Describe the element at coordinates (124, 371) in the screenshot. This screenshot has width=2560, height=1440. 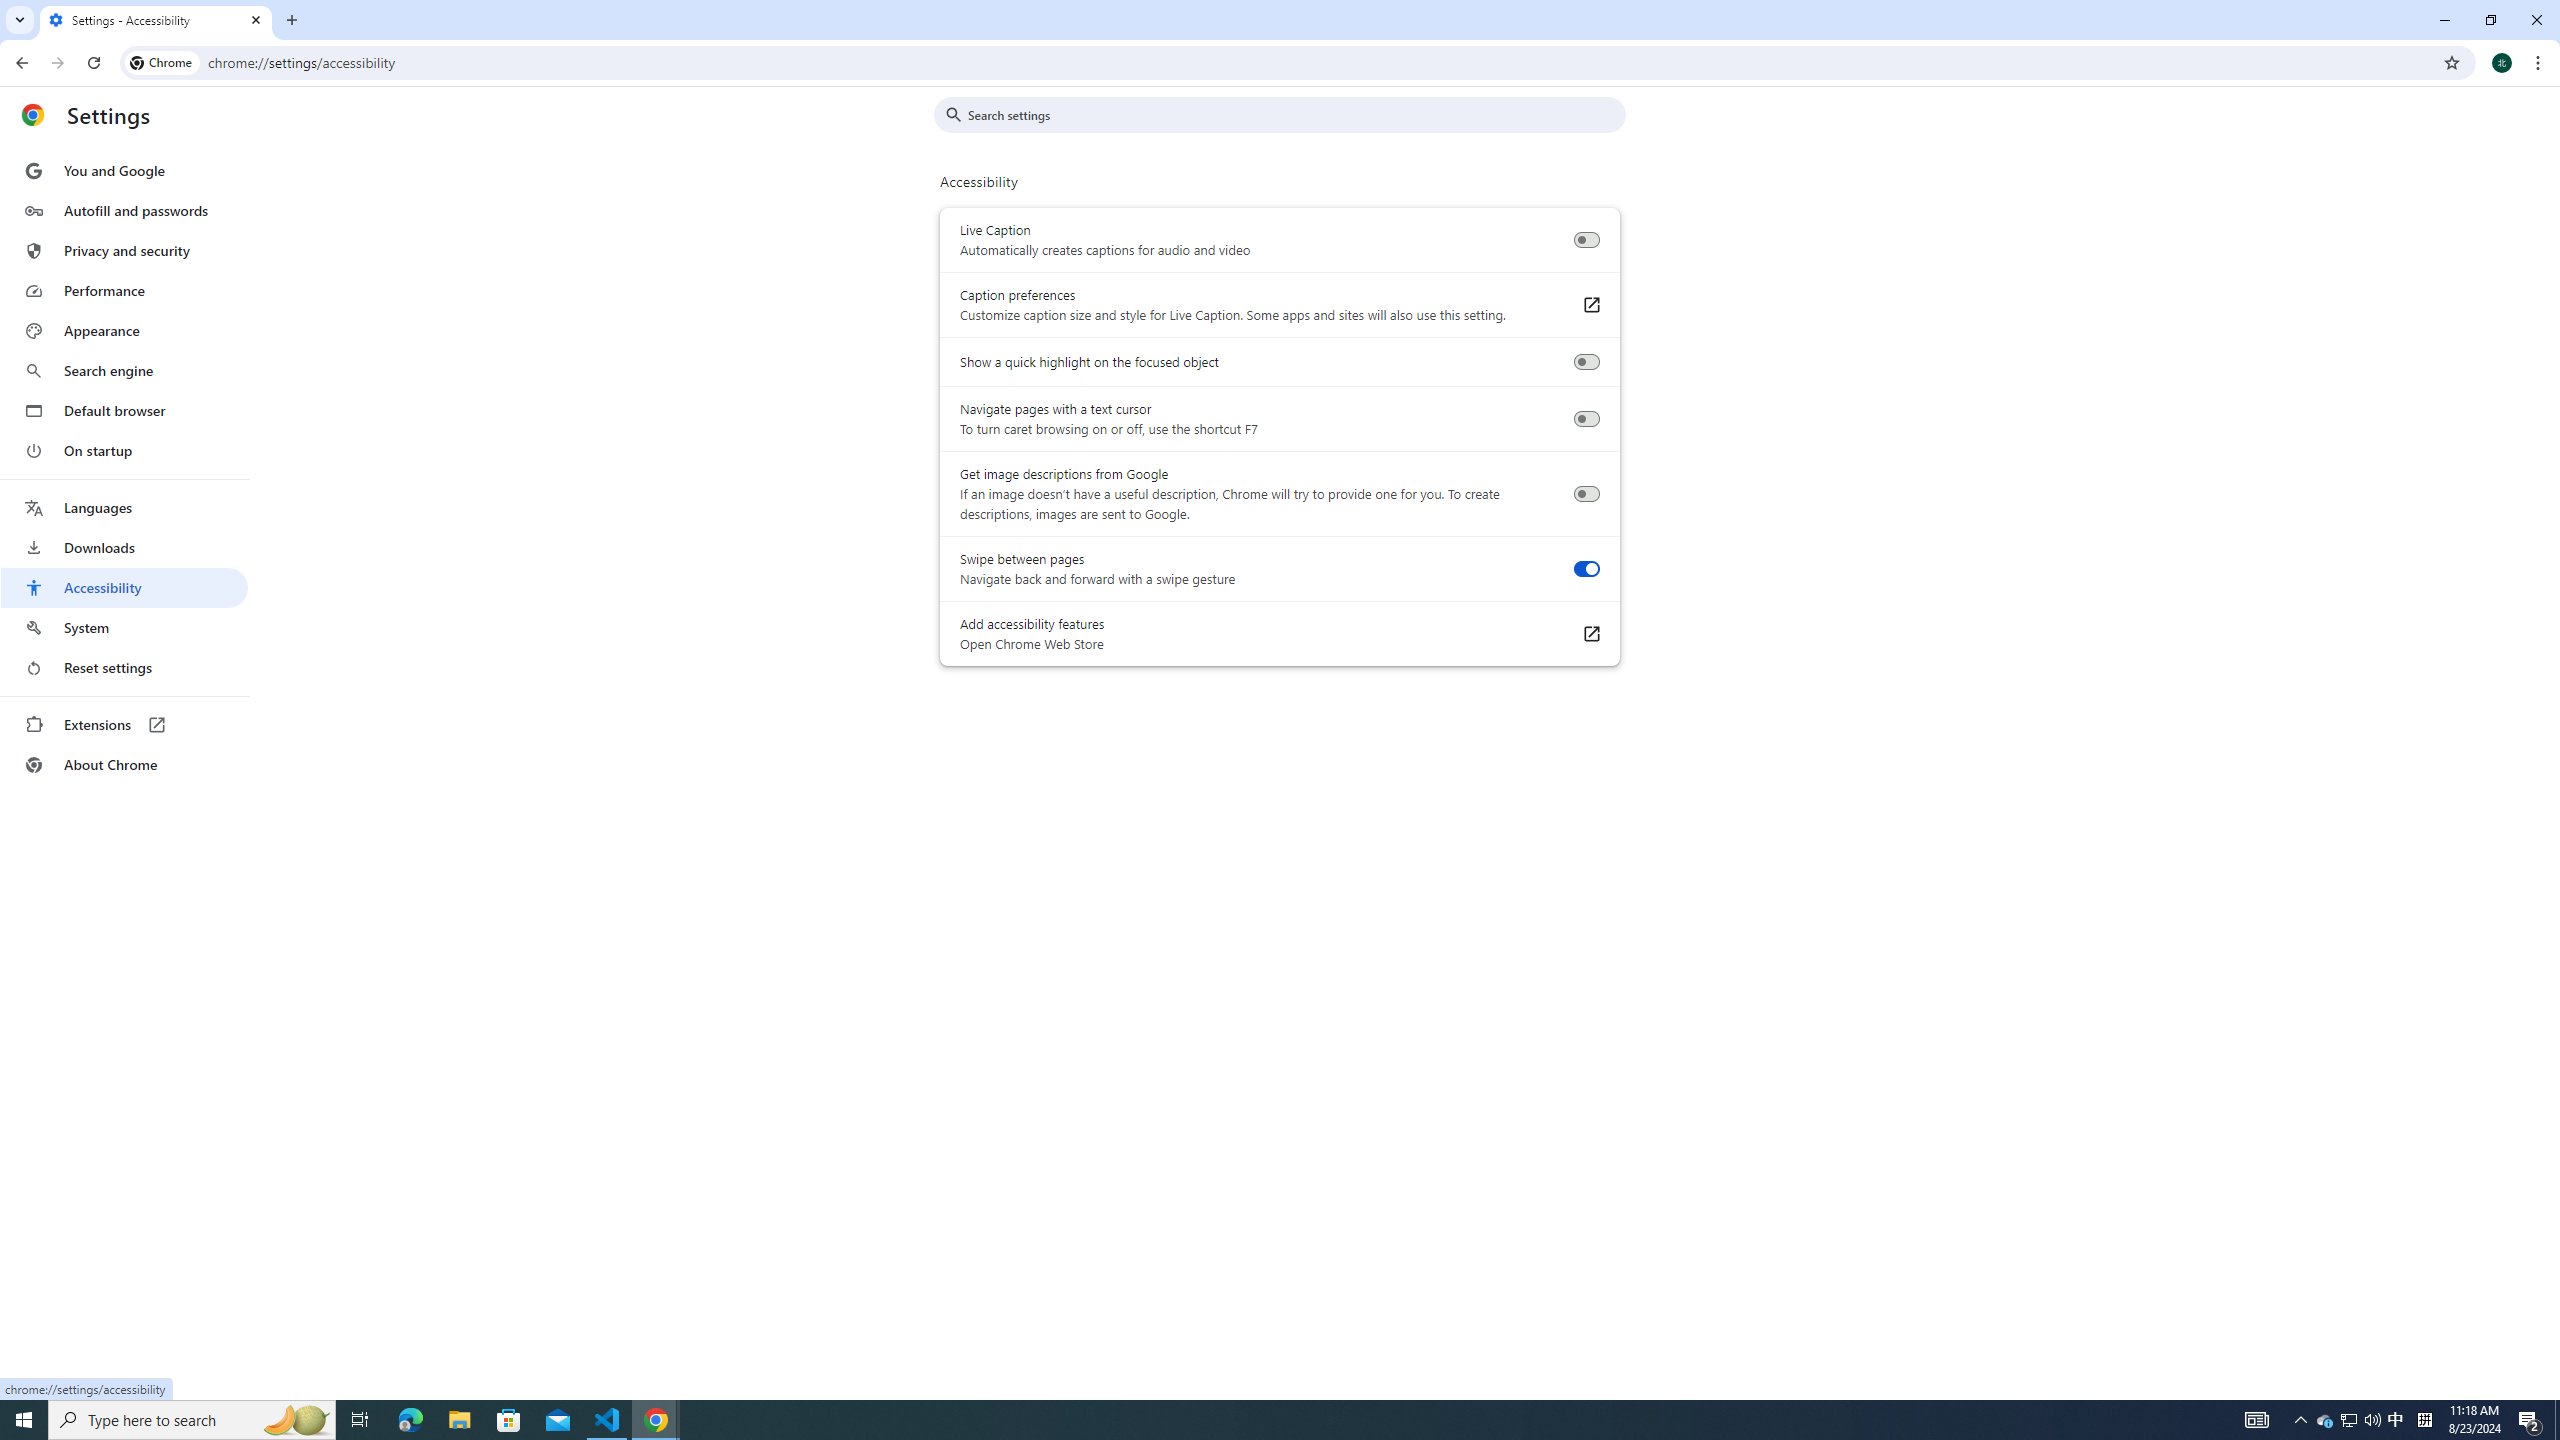
I see `Search engine` at that location.